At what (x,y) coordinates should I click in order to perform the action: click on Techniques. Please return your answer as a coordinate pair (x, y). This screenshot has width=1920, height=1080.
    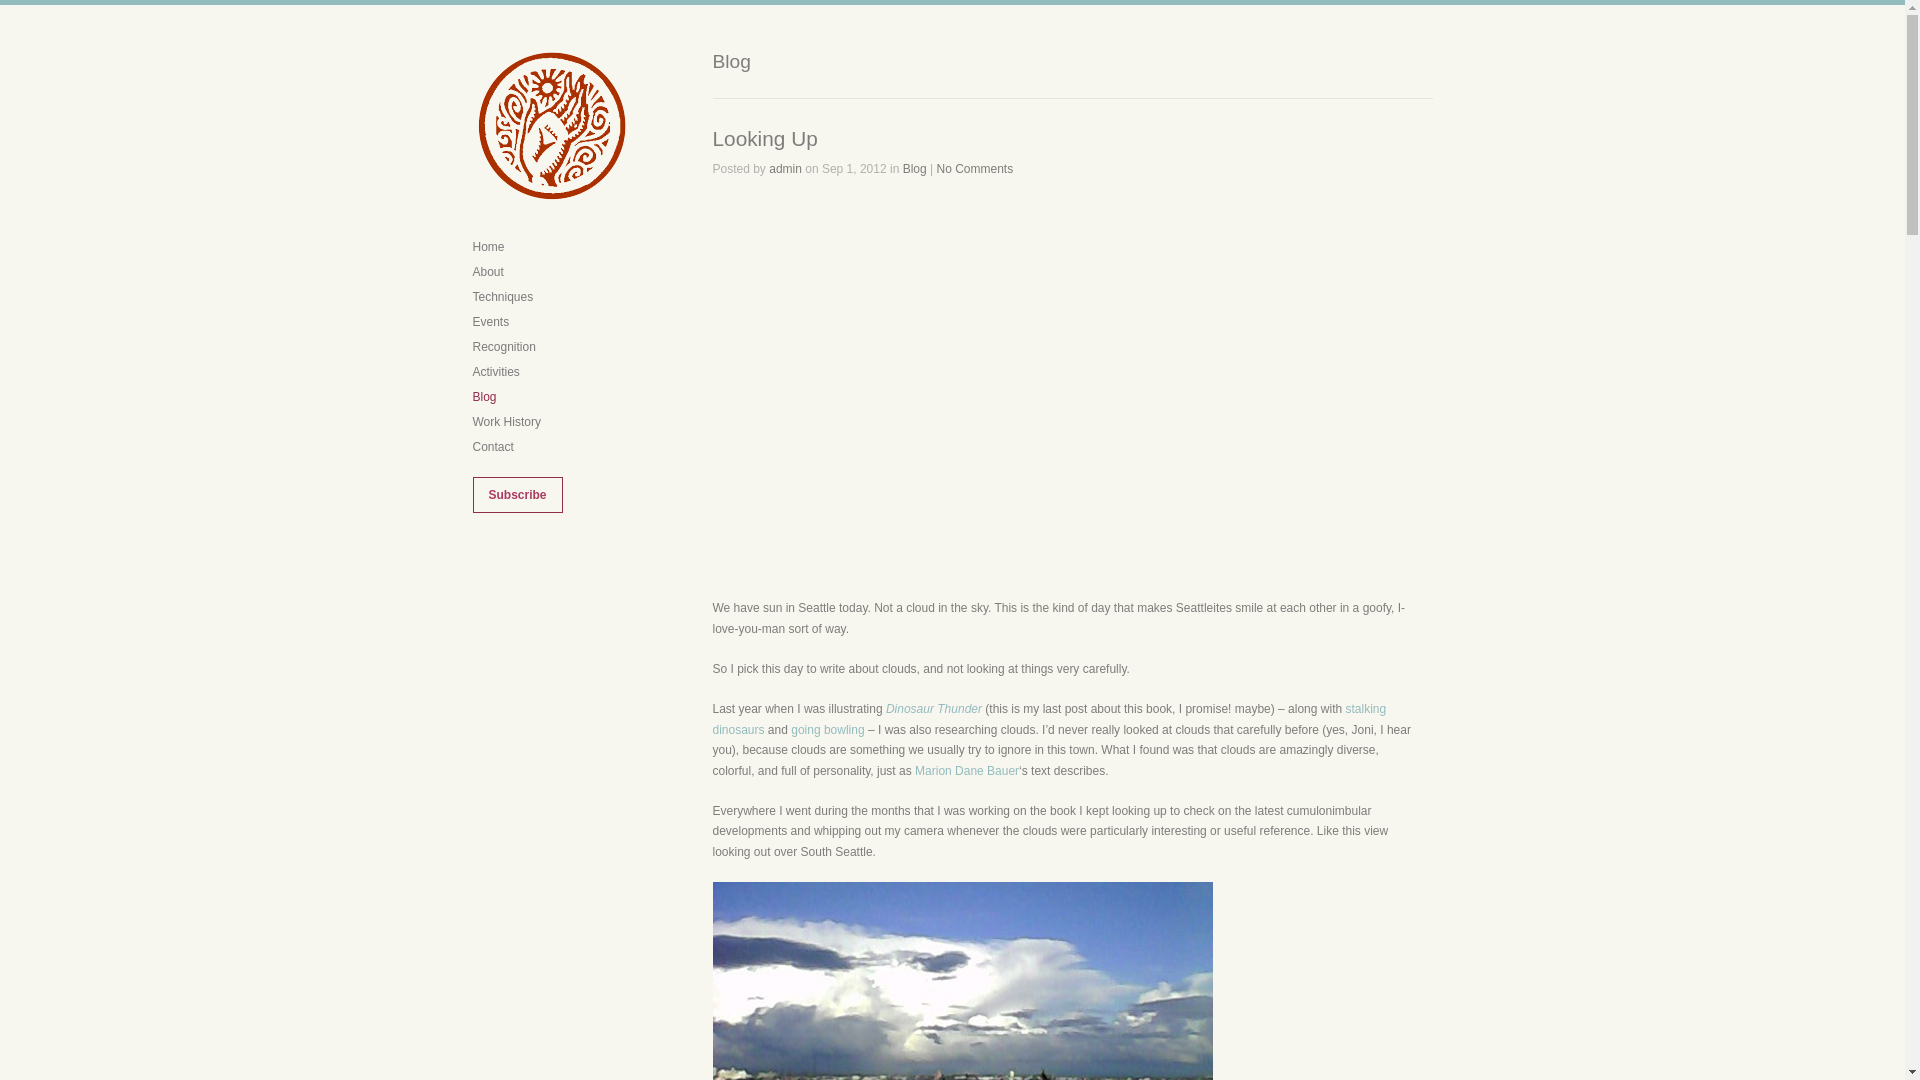
    Looking at the image, I should click on (502, 296).